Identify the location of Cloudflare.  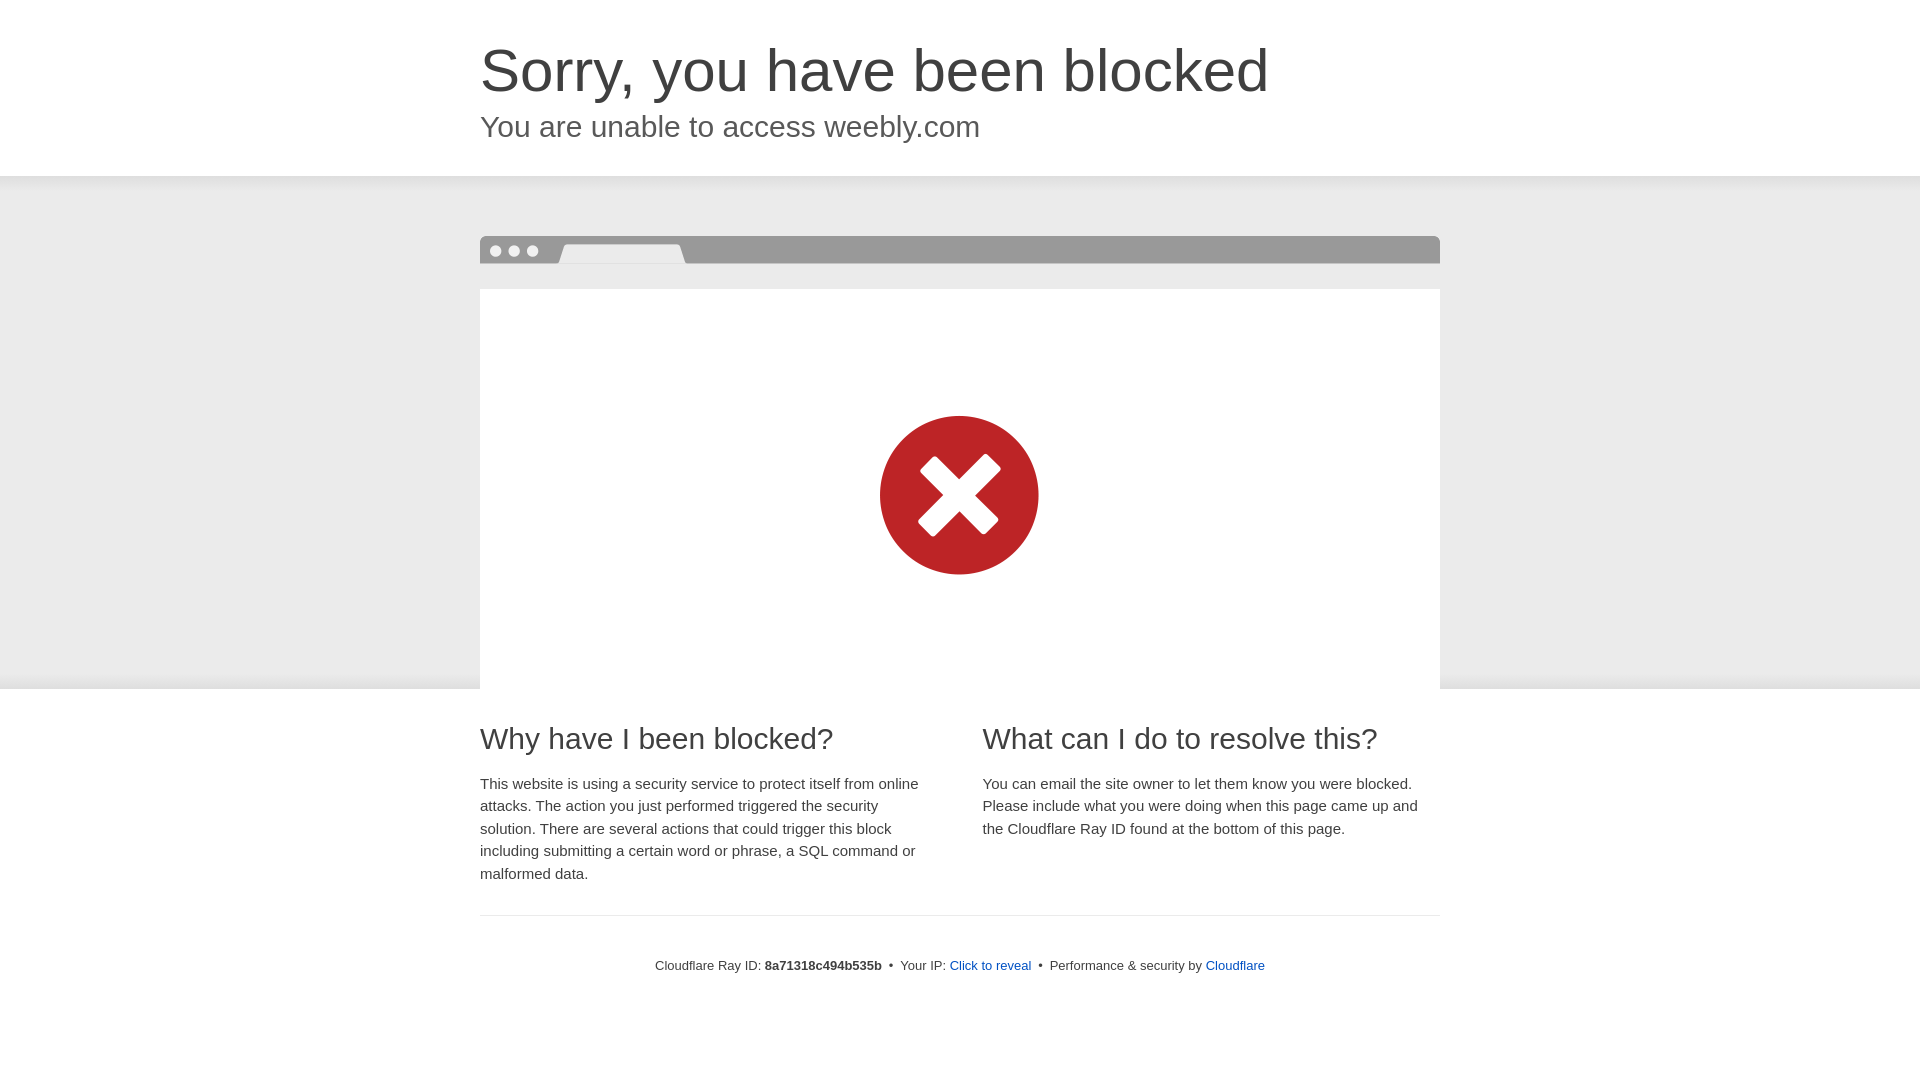
(1235, 965).